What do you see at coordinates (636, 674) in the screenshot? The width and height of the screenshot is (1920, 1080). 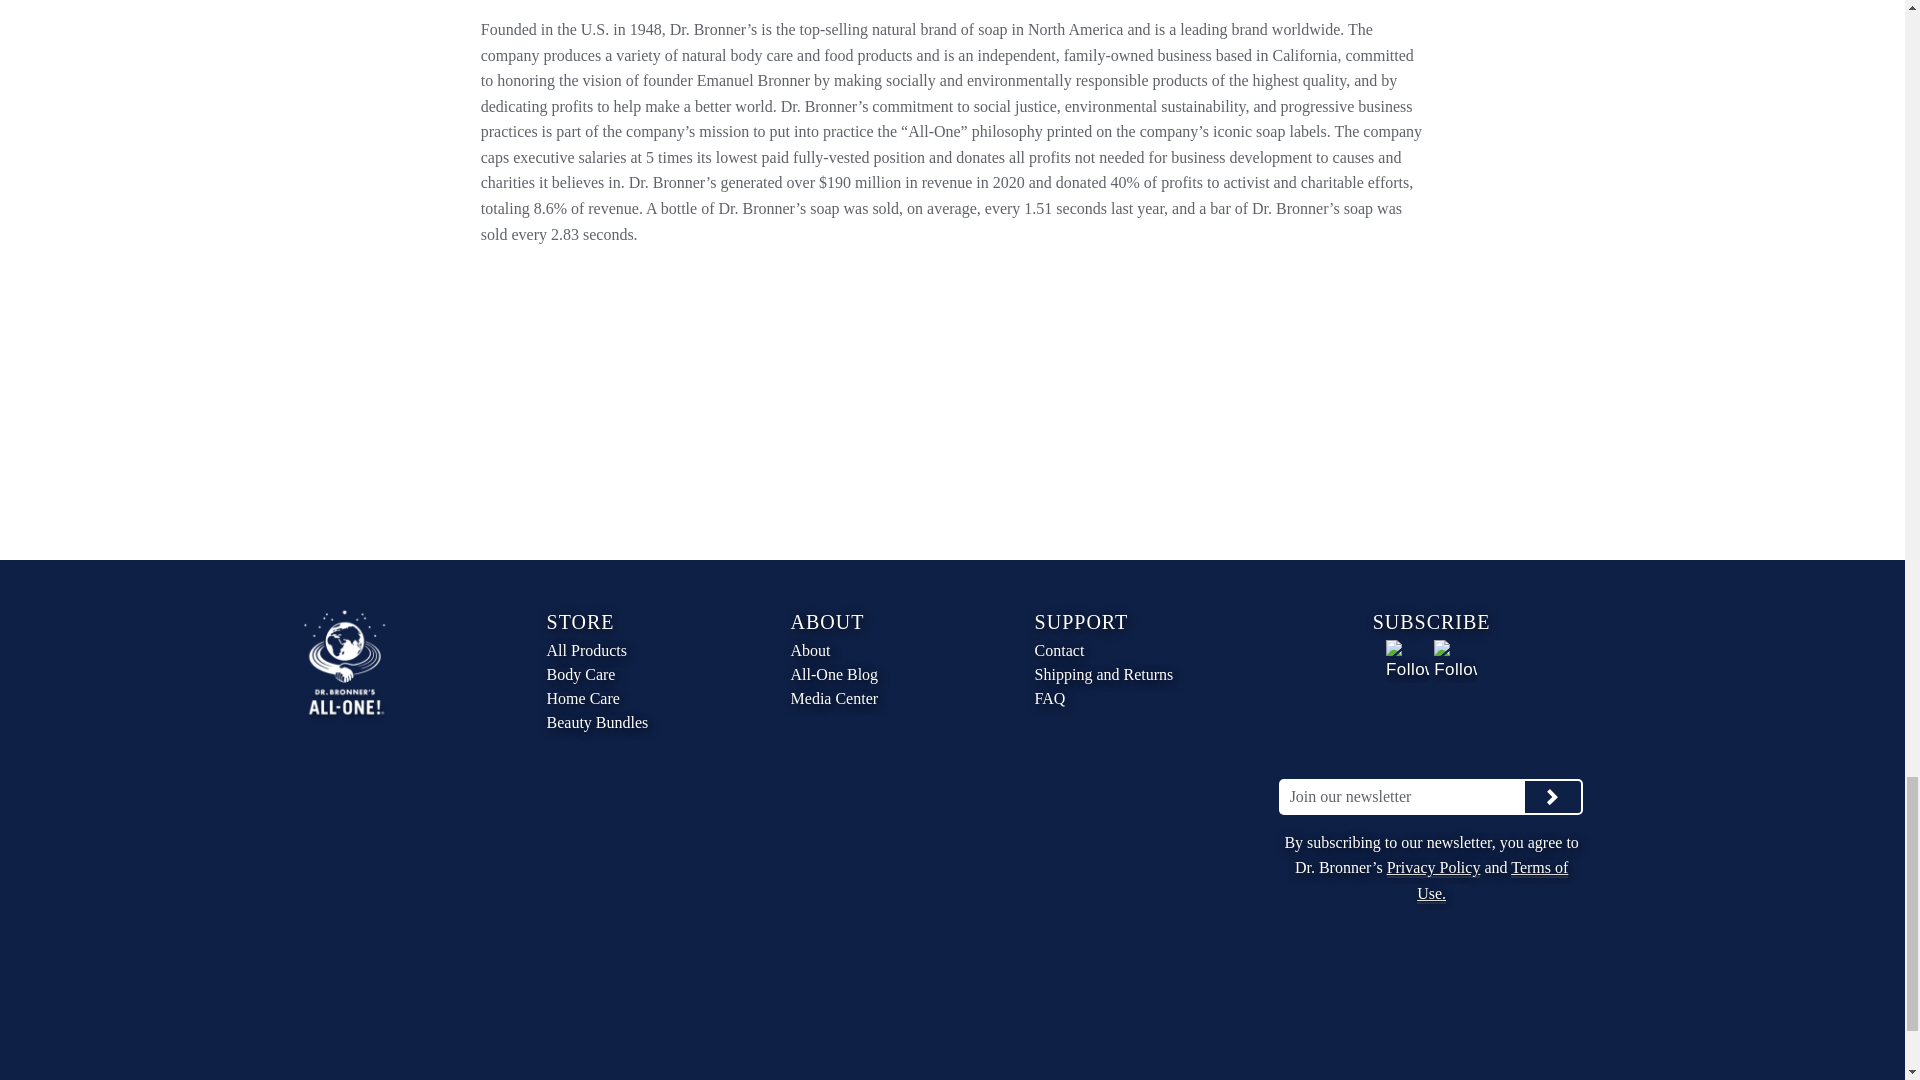 I see `Body Care` at bounding box center [636, 674].